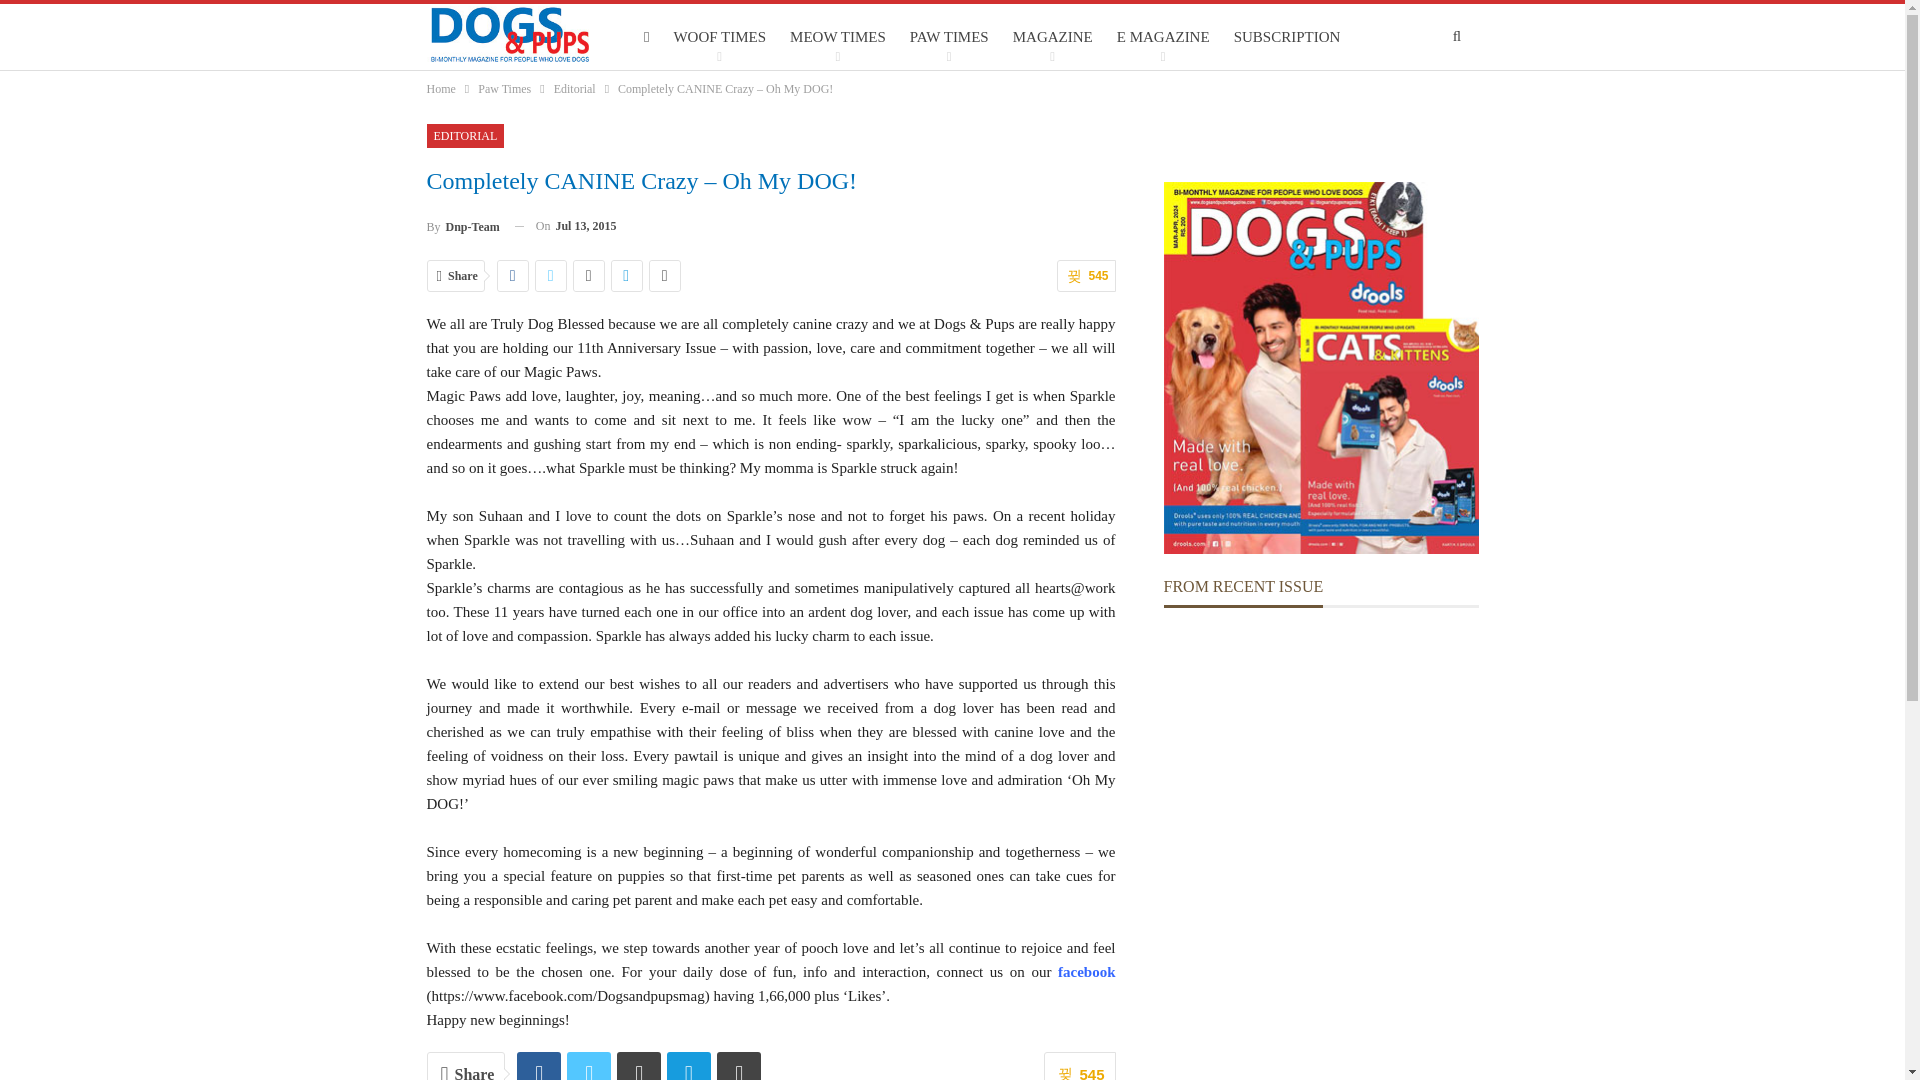 The width and height of the screenshot is (1920, 1080). What do you see at coordinates (504, 88) in the screenshot?
I see `Paw Times` at bounding box center [504, 88].